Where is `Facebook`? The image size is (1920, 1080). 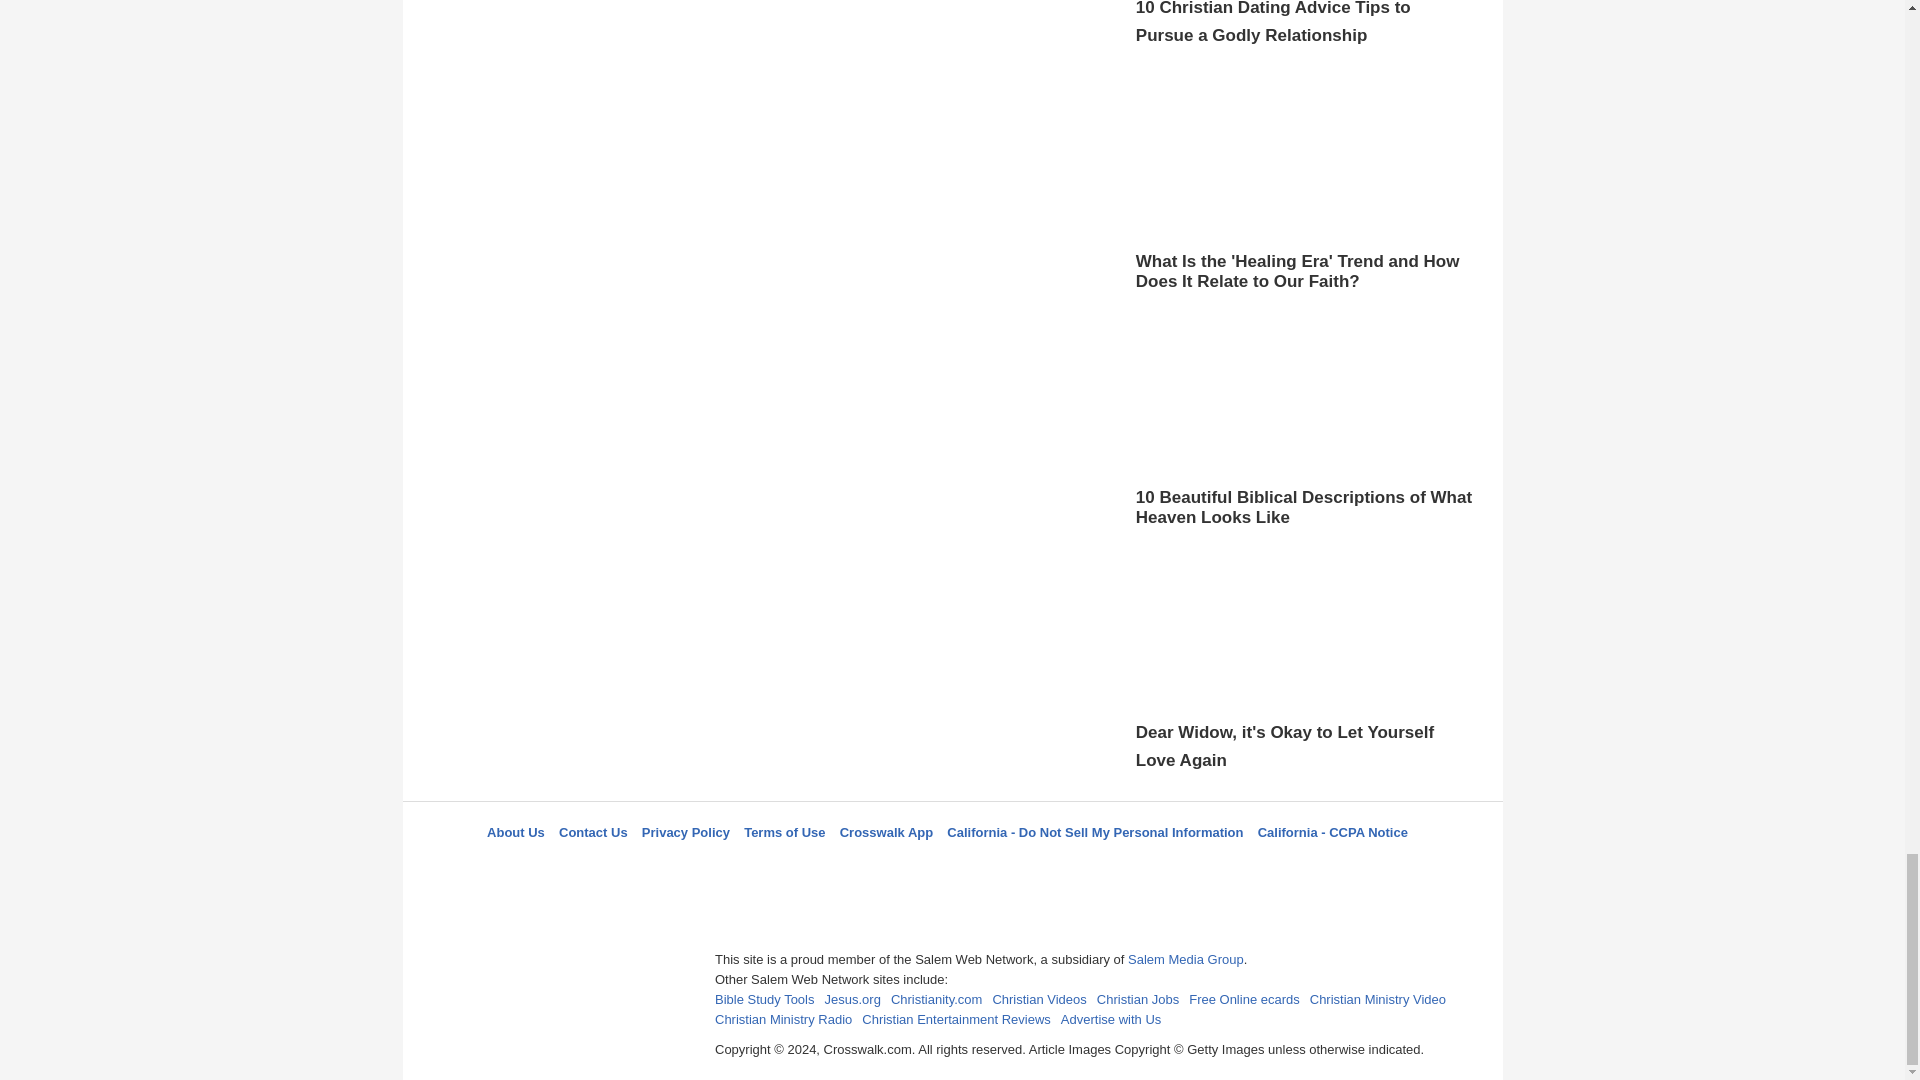 Facebook is located at coordinates (851, 868).